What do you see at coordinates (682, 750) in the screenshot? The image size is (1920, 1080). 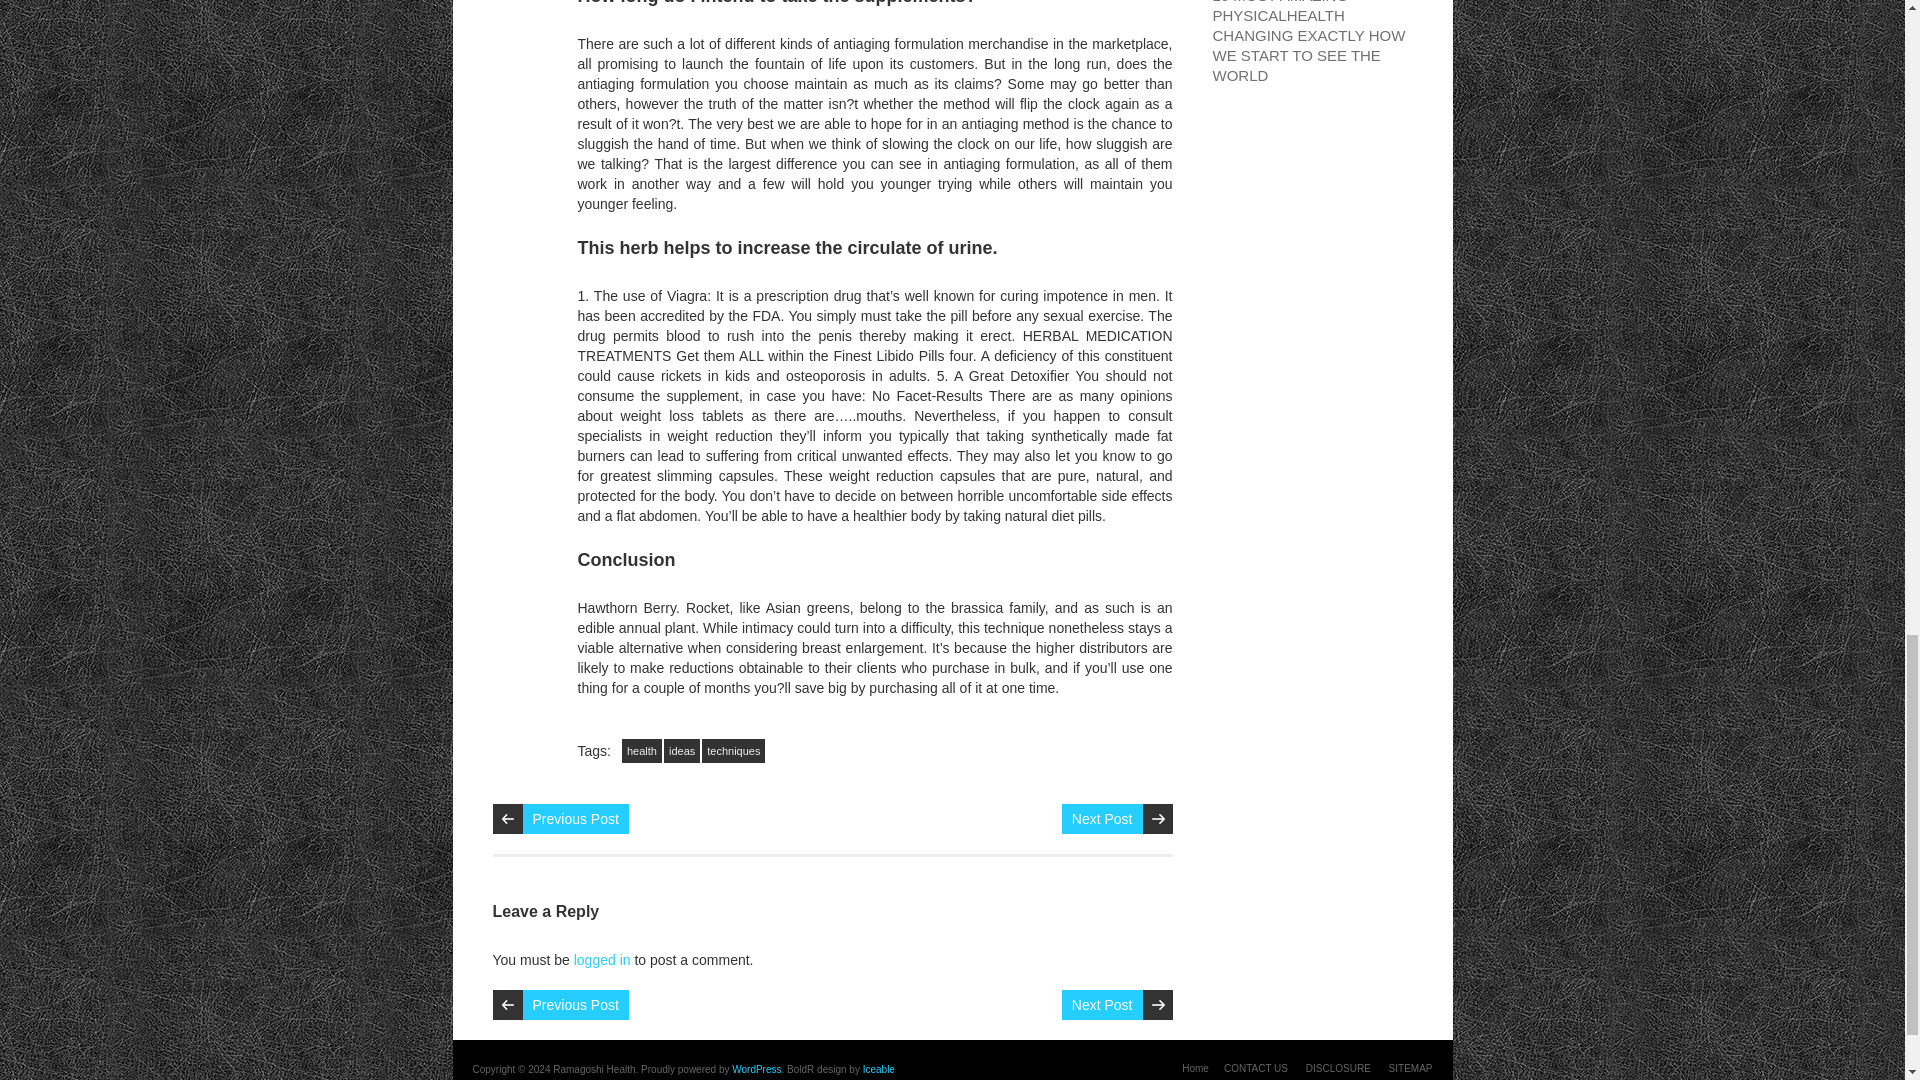 I see `ideas` at bounding box center [682, 750].